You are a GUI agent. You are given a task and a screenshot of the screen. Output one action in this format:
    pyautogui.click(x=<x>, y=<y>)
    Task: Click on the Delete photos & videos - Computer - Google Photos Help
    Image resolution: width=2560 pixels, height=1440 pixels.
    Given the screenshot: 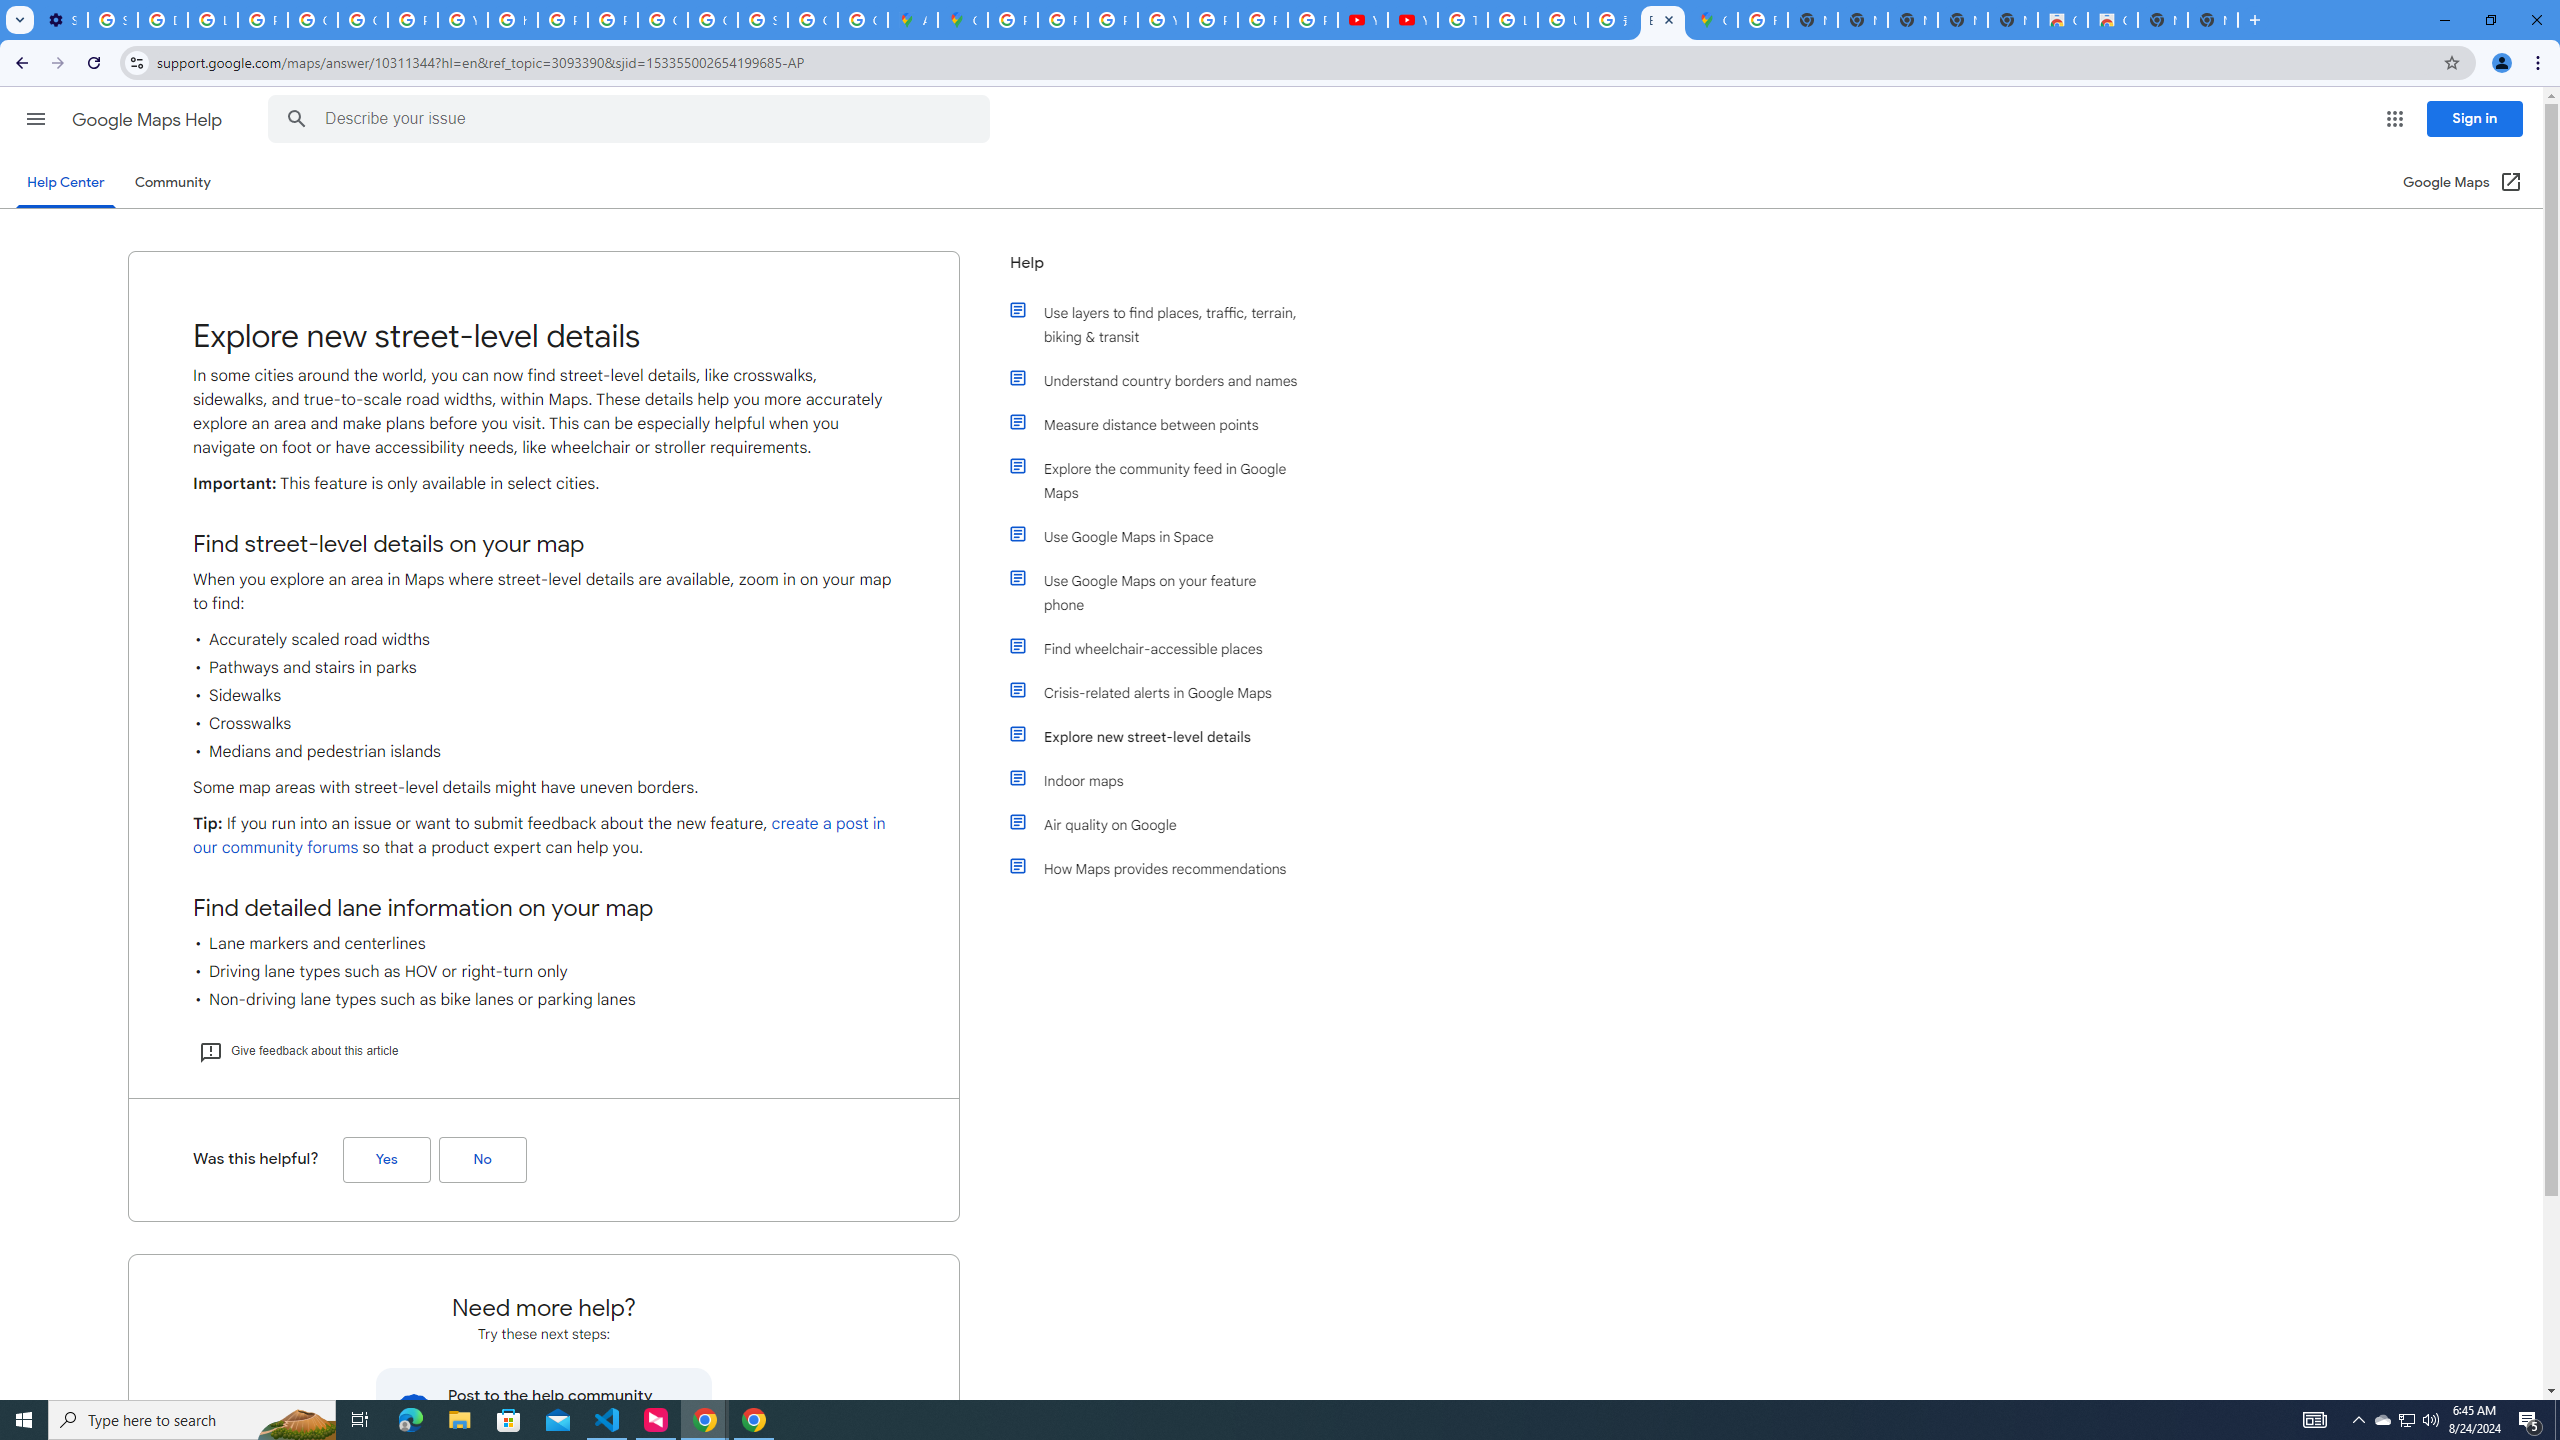 What is the action you would take?
    pyautogui.click(x=162, y=20)
    